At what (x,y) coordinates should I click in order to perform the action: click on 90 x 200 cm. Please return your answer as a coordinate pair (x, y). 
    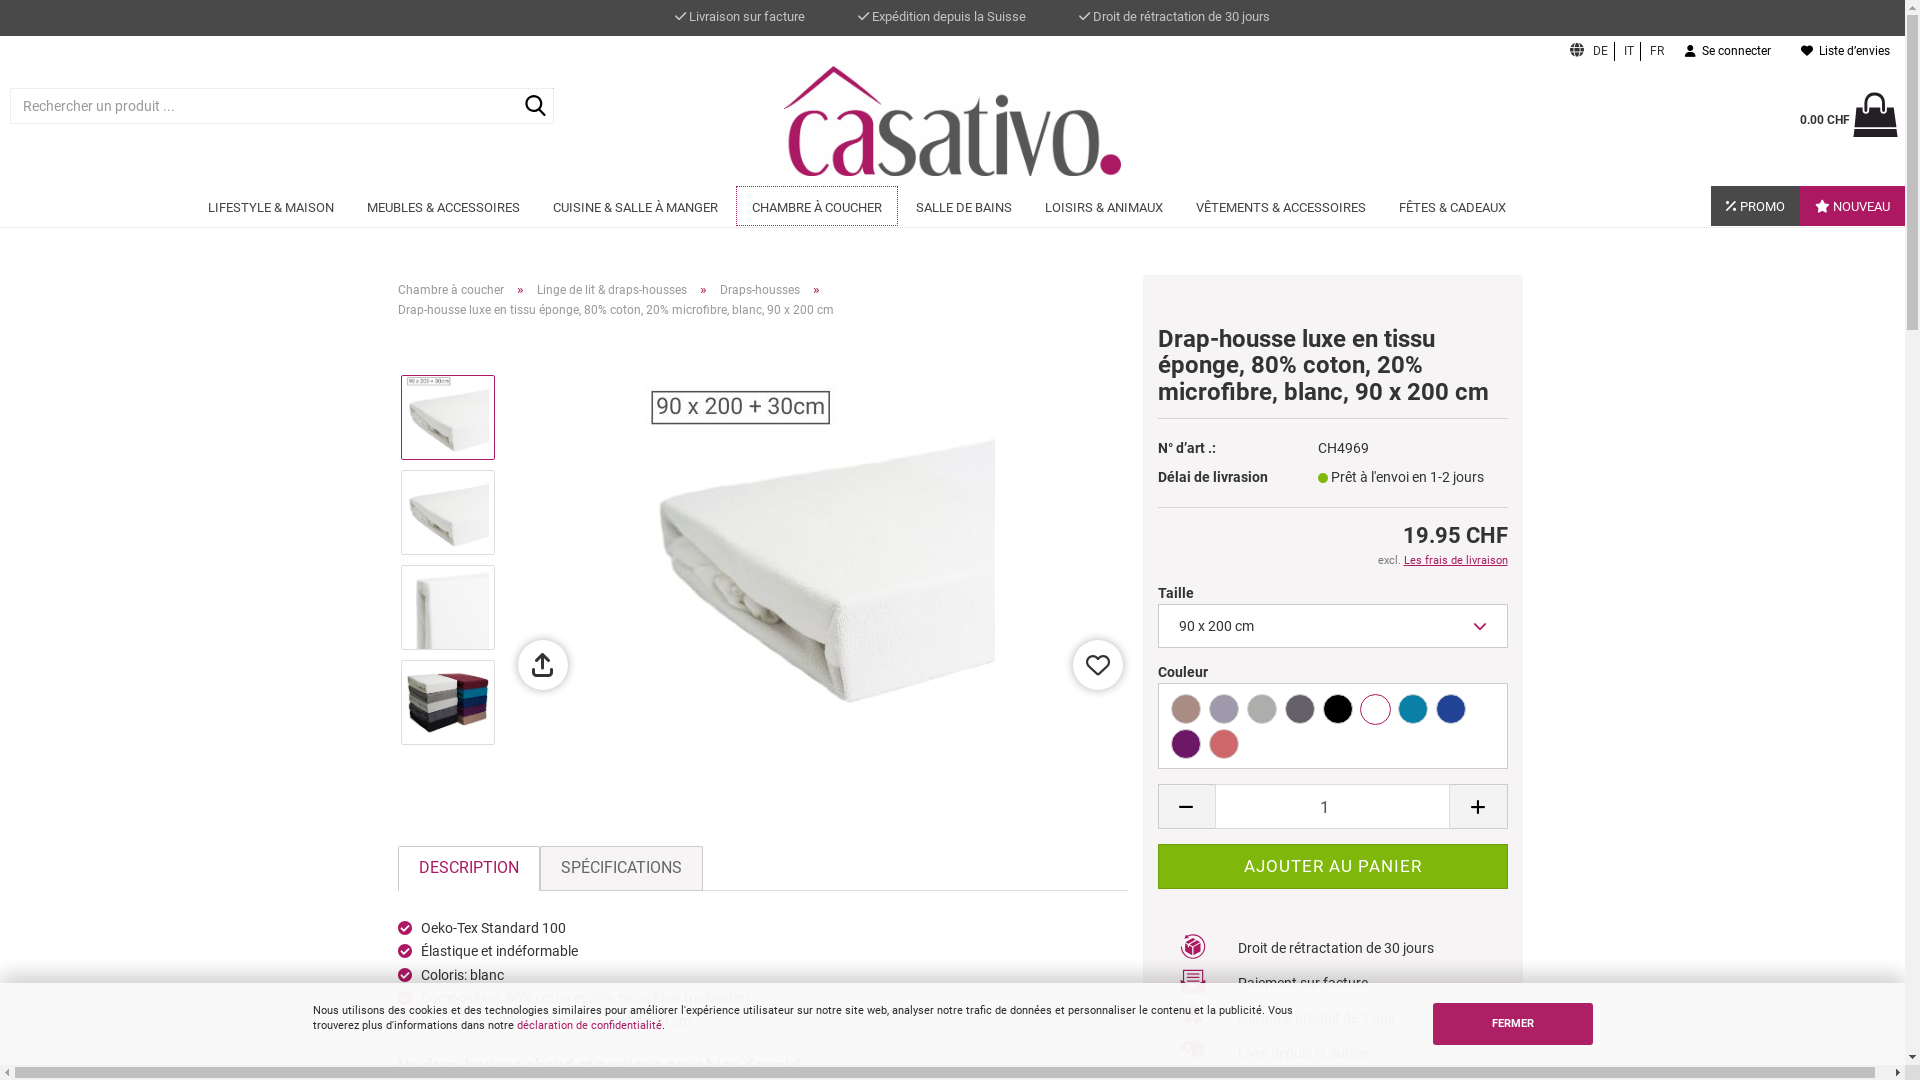
    Looking at the image, I should click on (1333, 626).